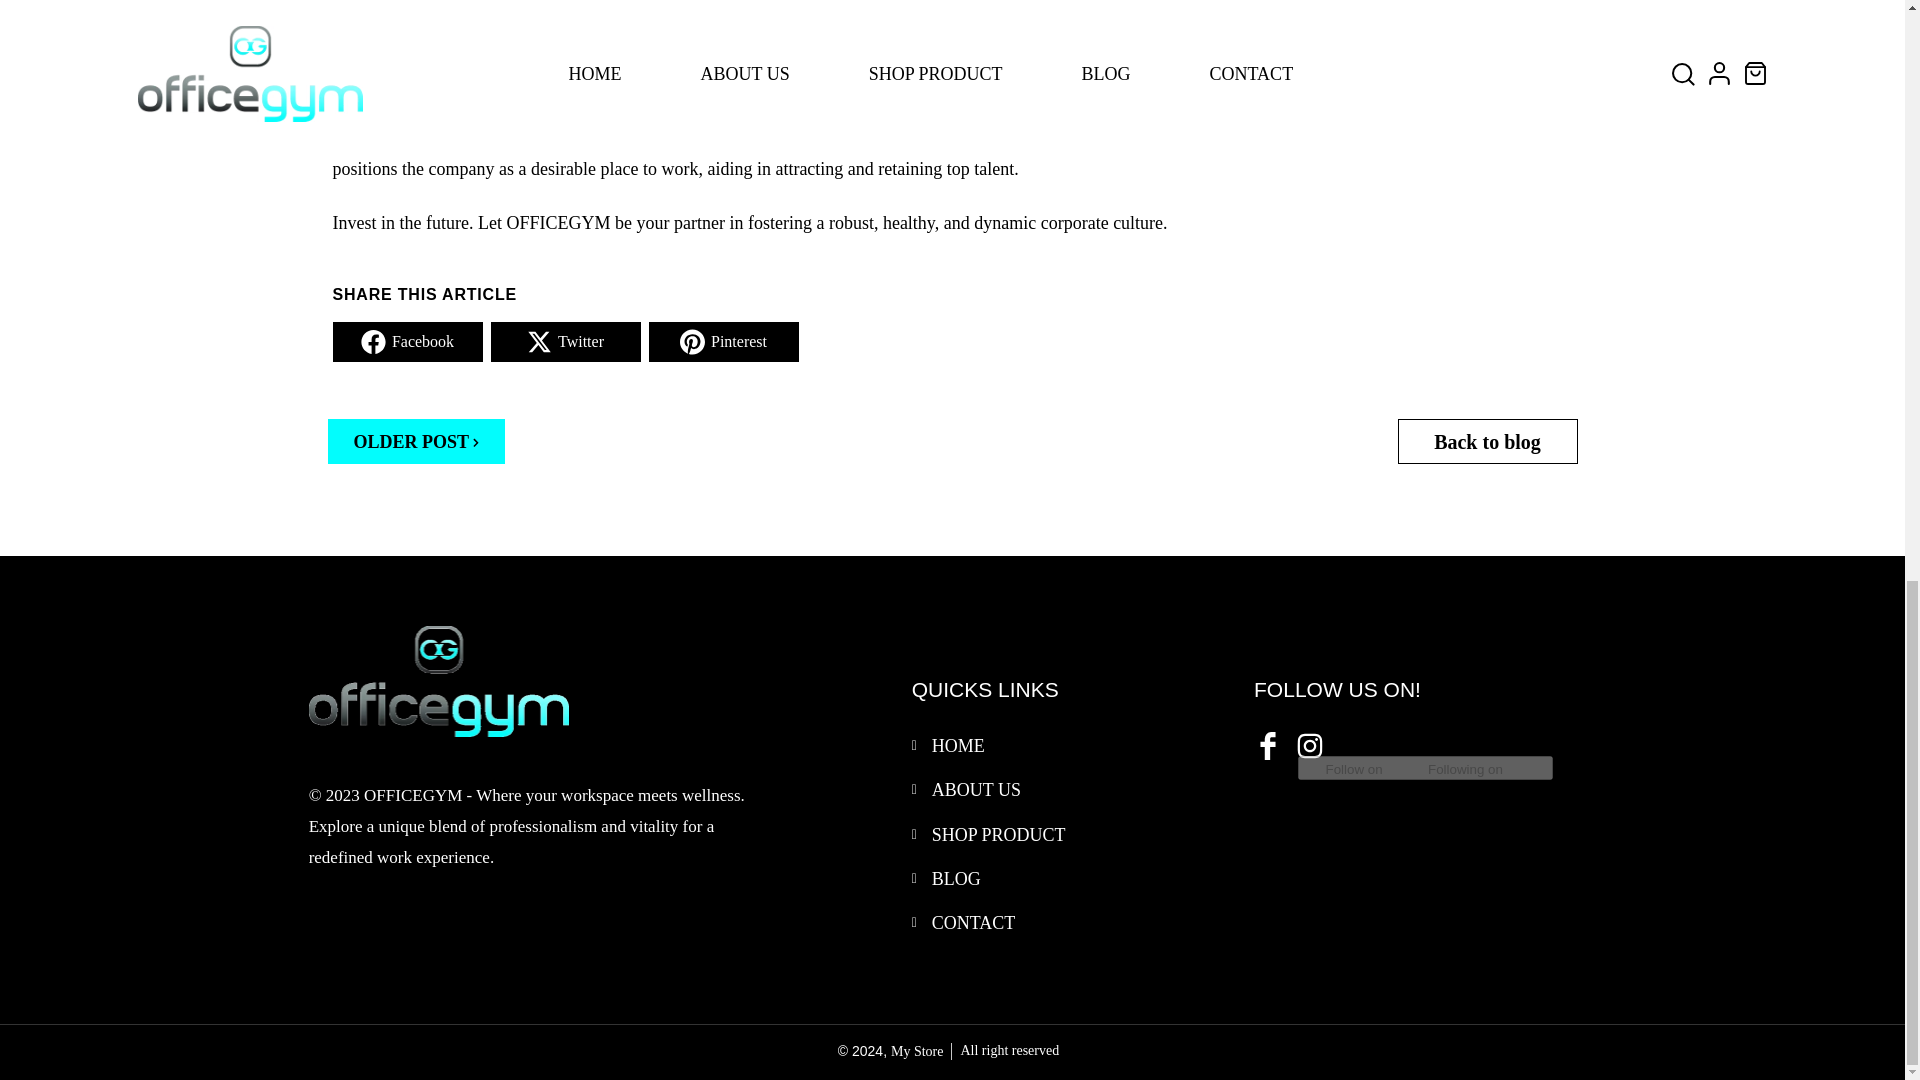 The image size is (1920, 1080). I want to click on My Store, so click(917, 1052).